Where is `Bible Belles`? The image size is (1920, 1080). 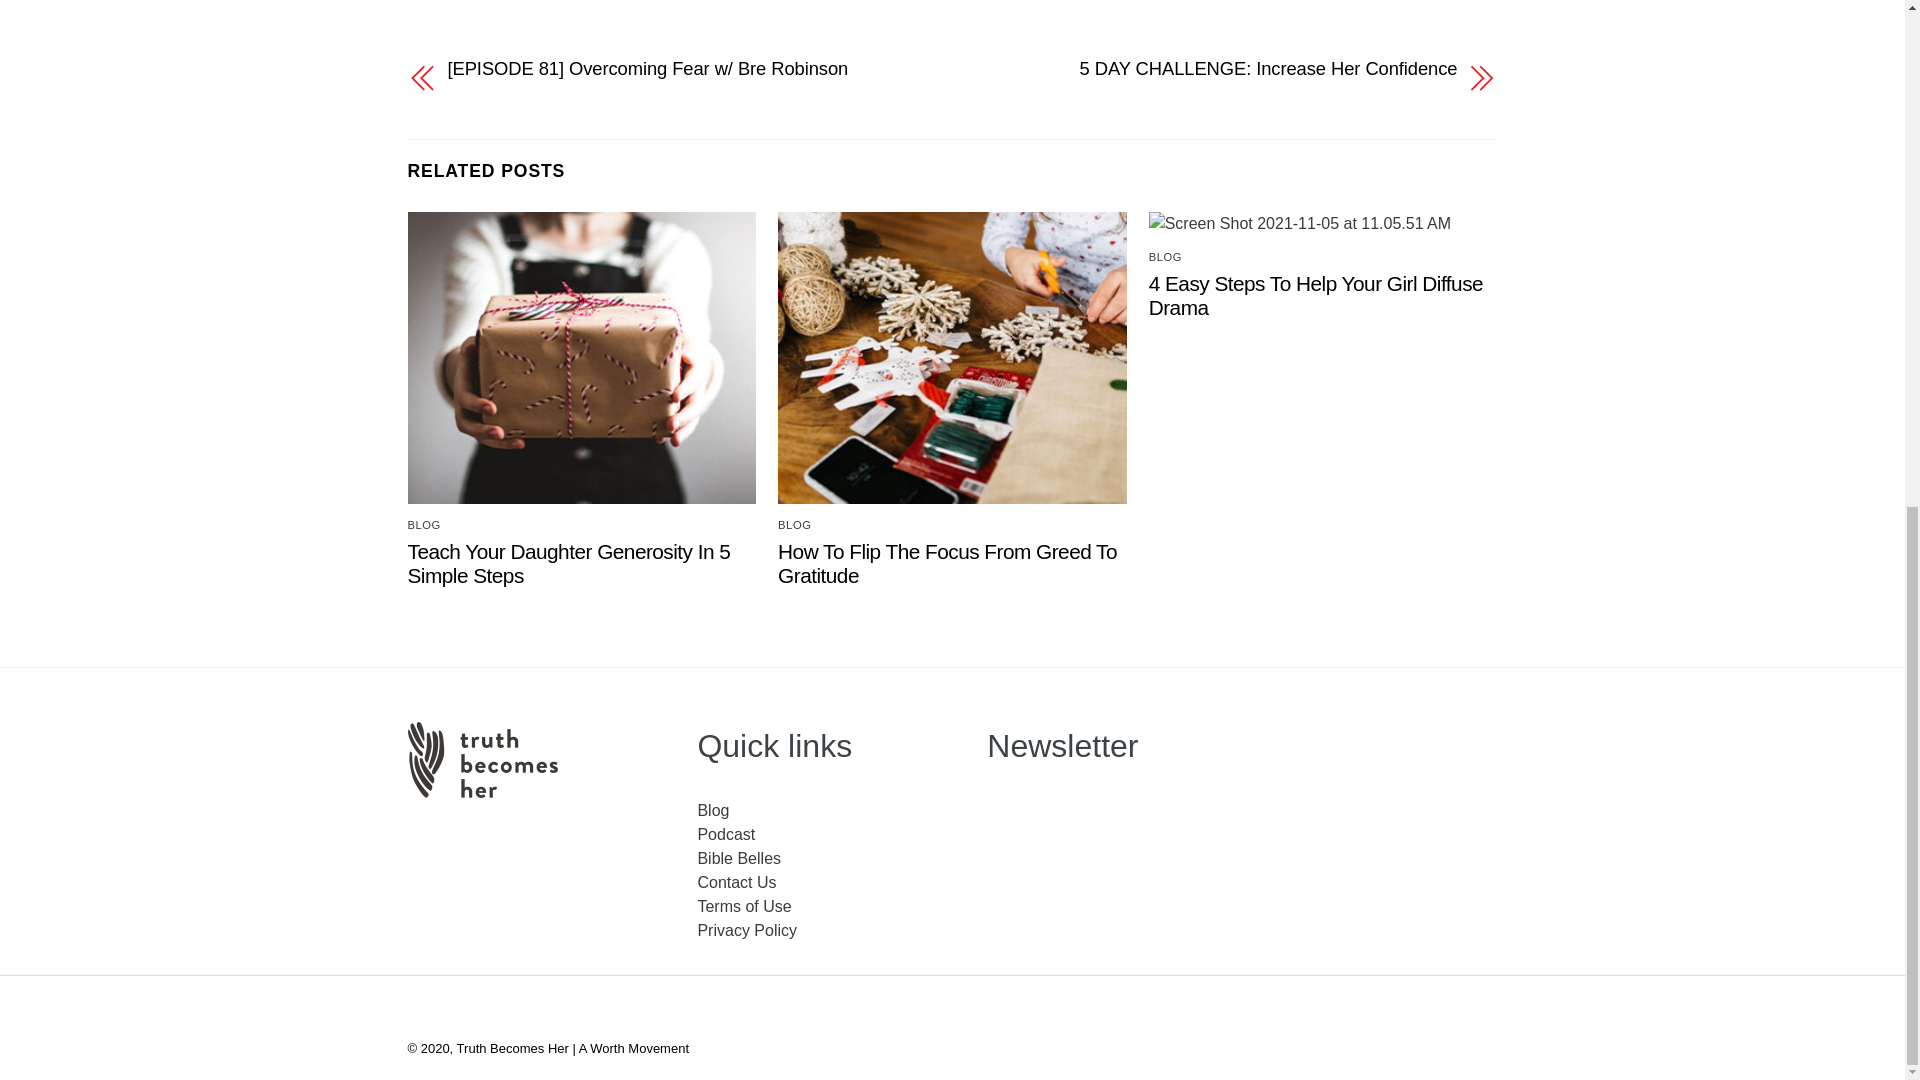 Bible Belles is located at coordinates (738, 858).